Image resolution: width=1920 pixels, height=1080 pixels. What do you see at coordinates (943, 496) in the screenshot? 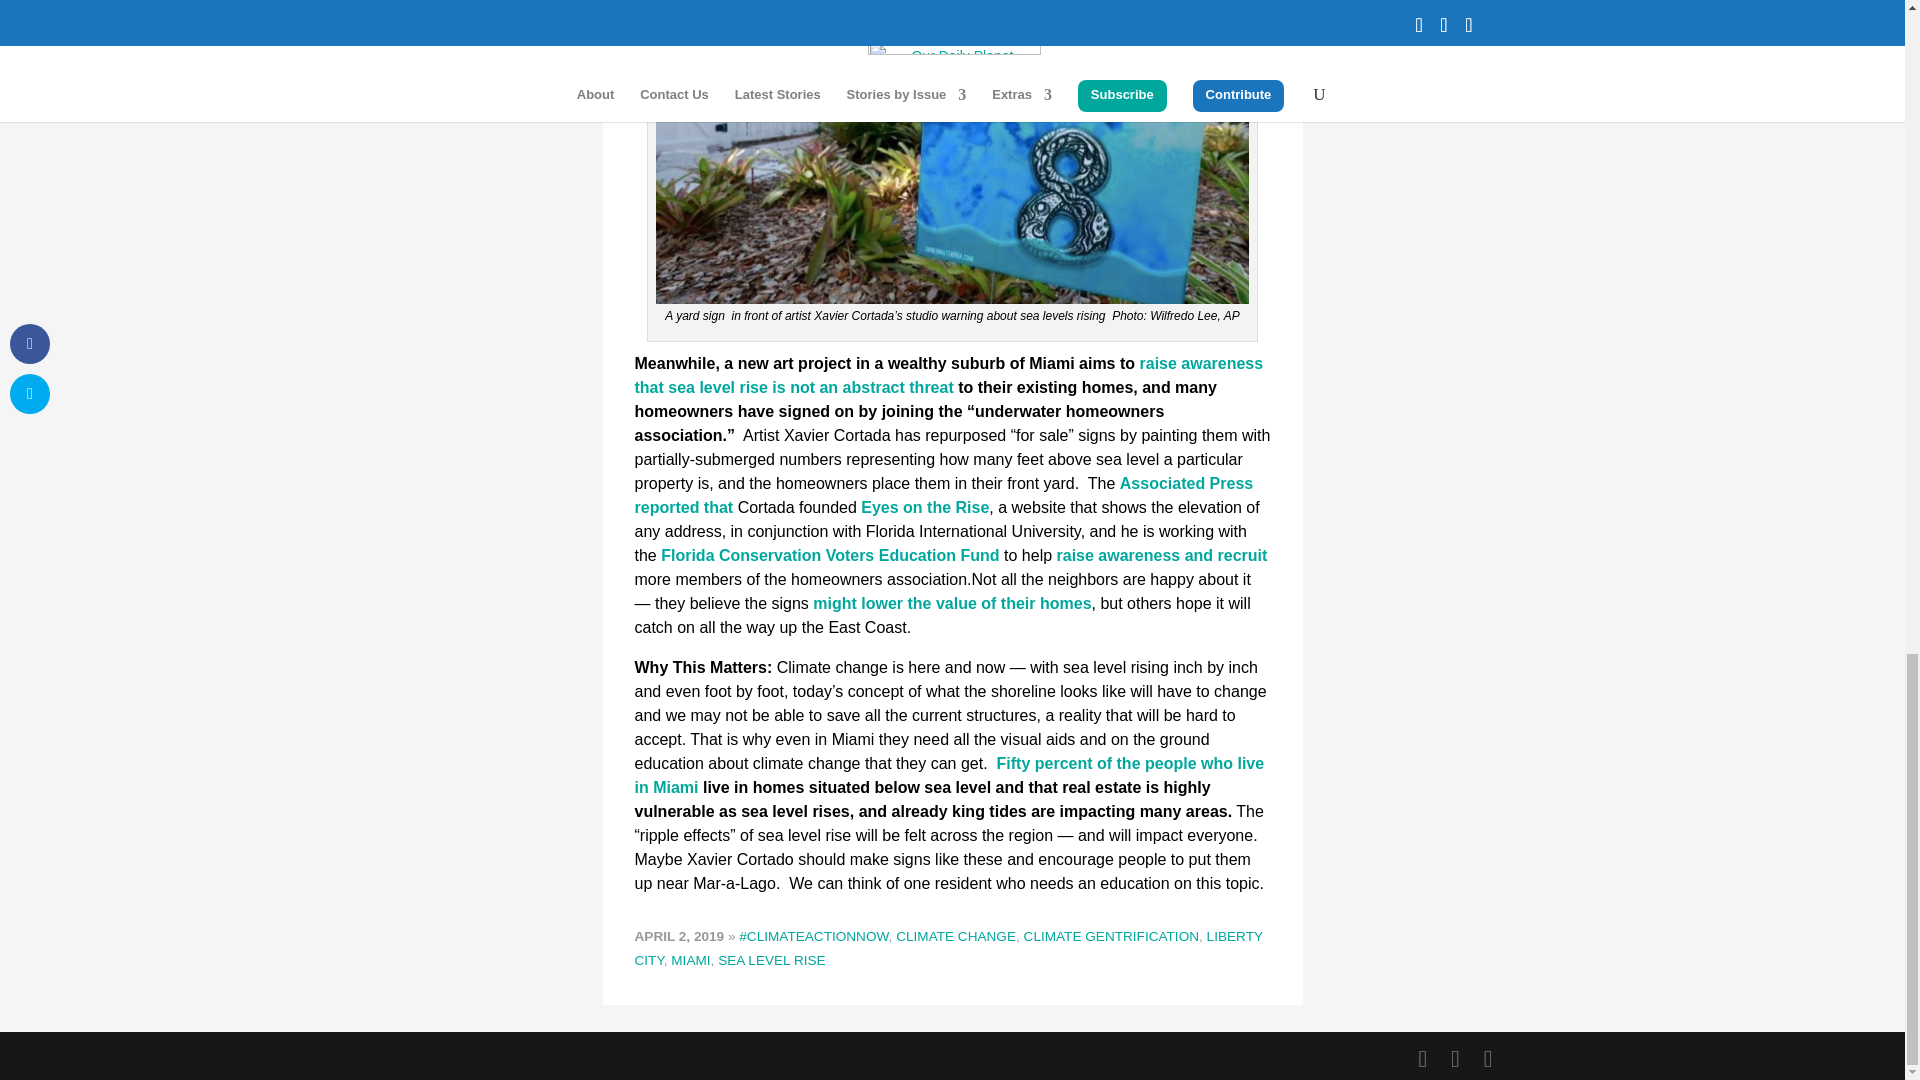
I see `Associated Press reported that` at bounding box center [943, 496].